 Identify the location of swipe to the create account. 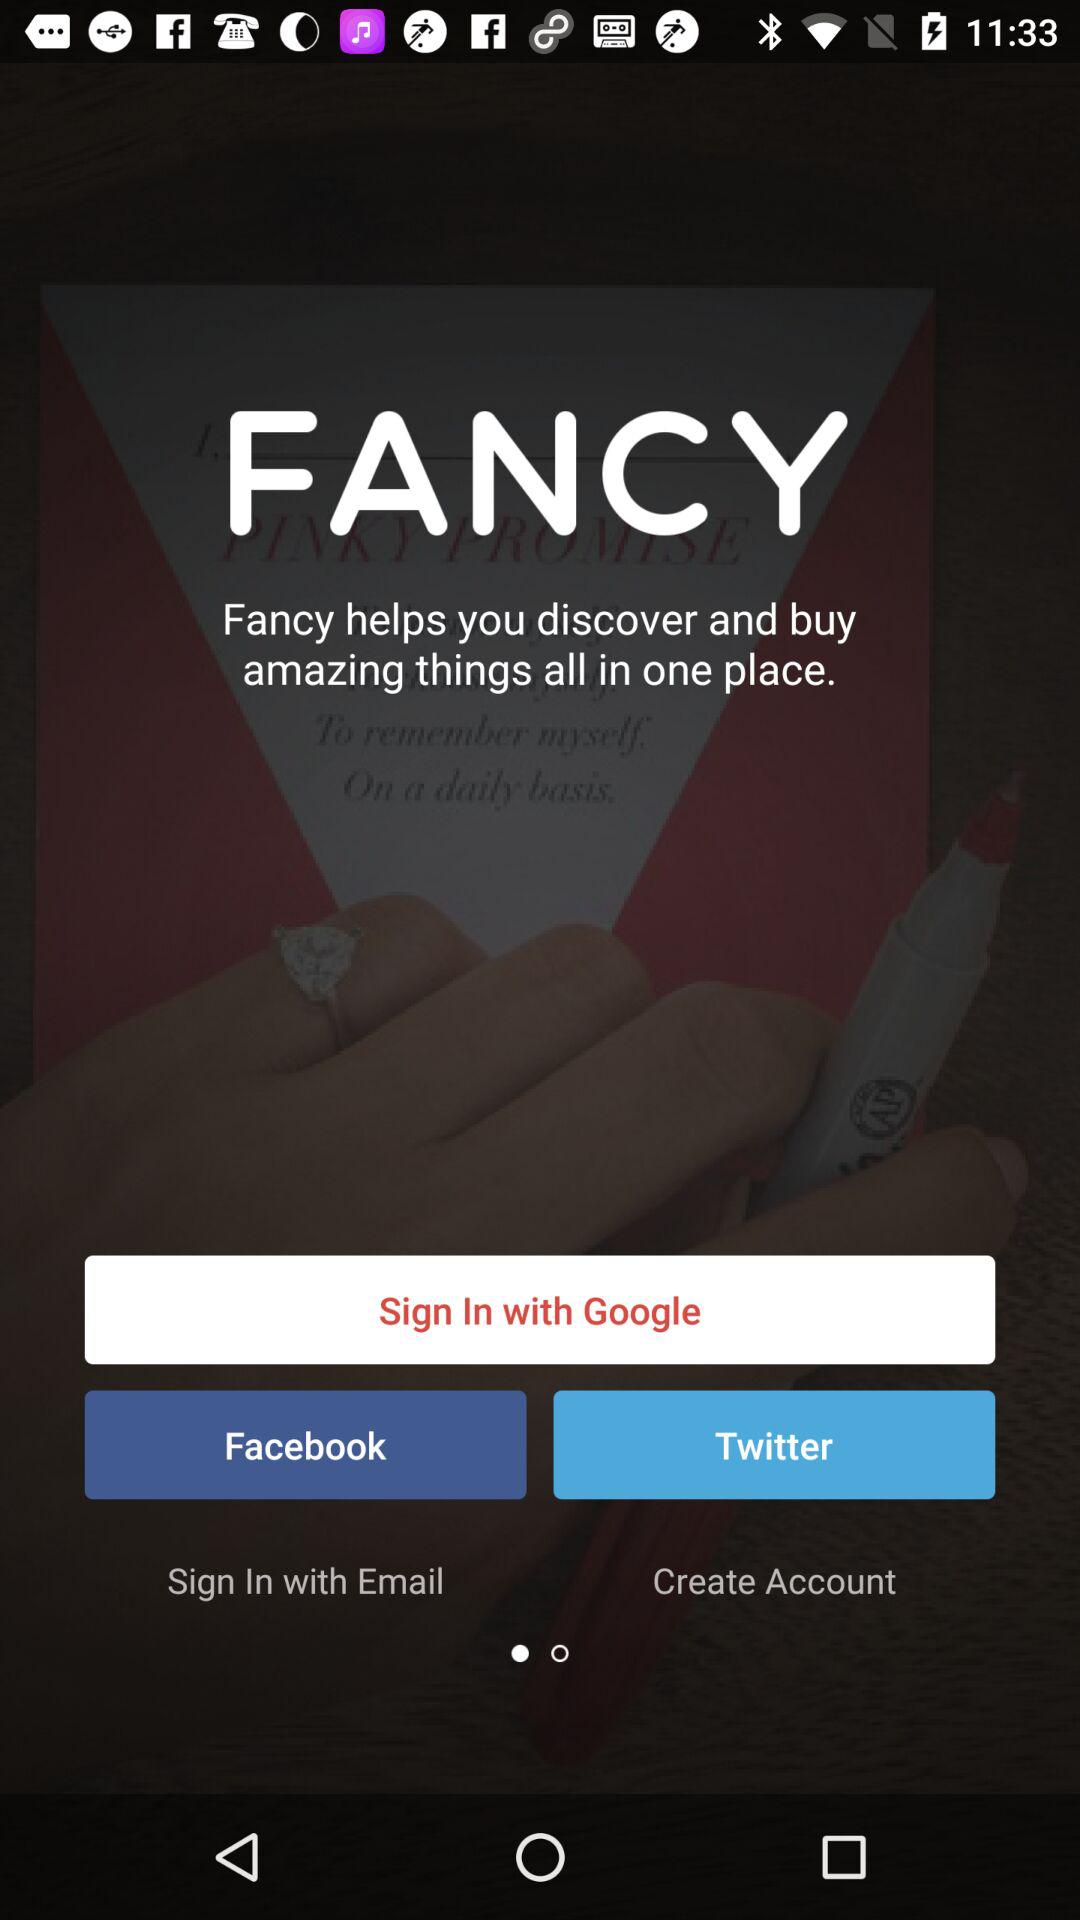
(774, 1580).